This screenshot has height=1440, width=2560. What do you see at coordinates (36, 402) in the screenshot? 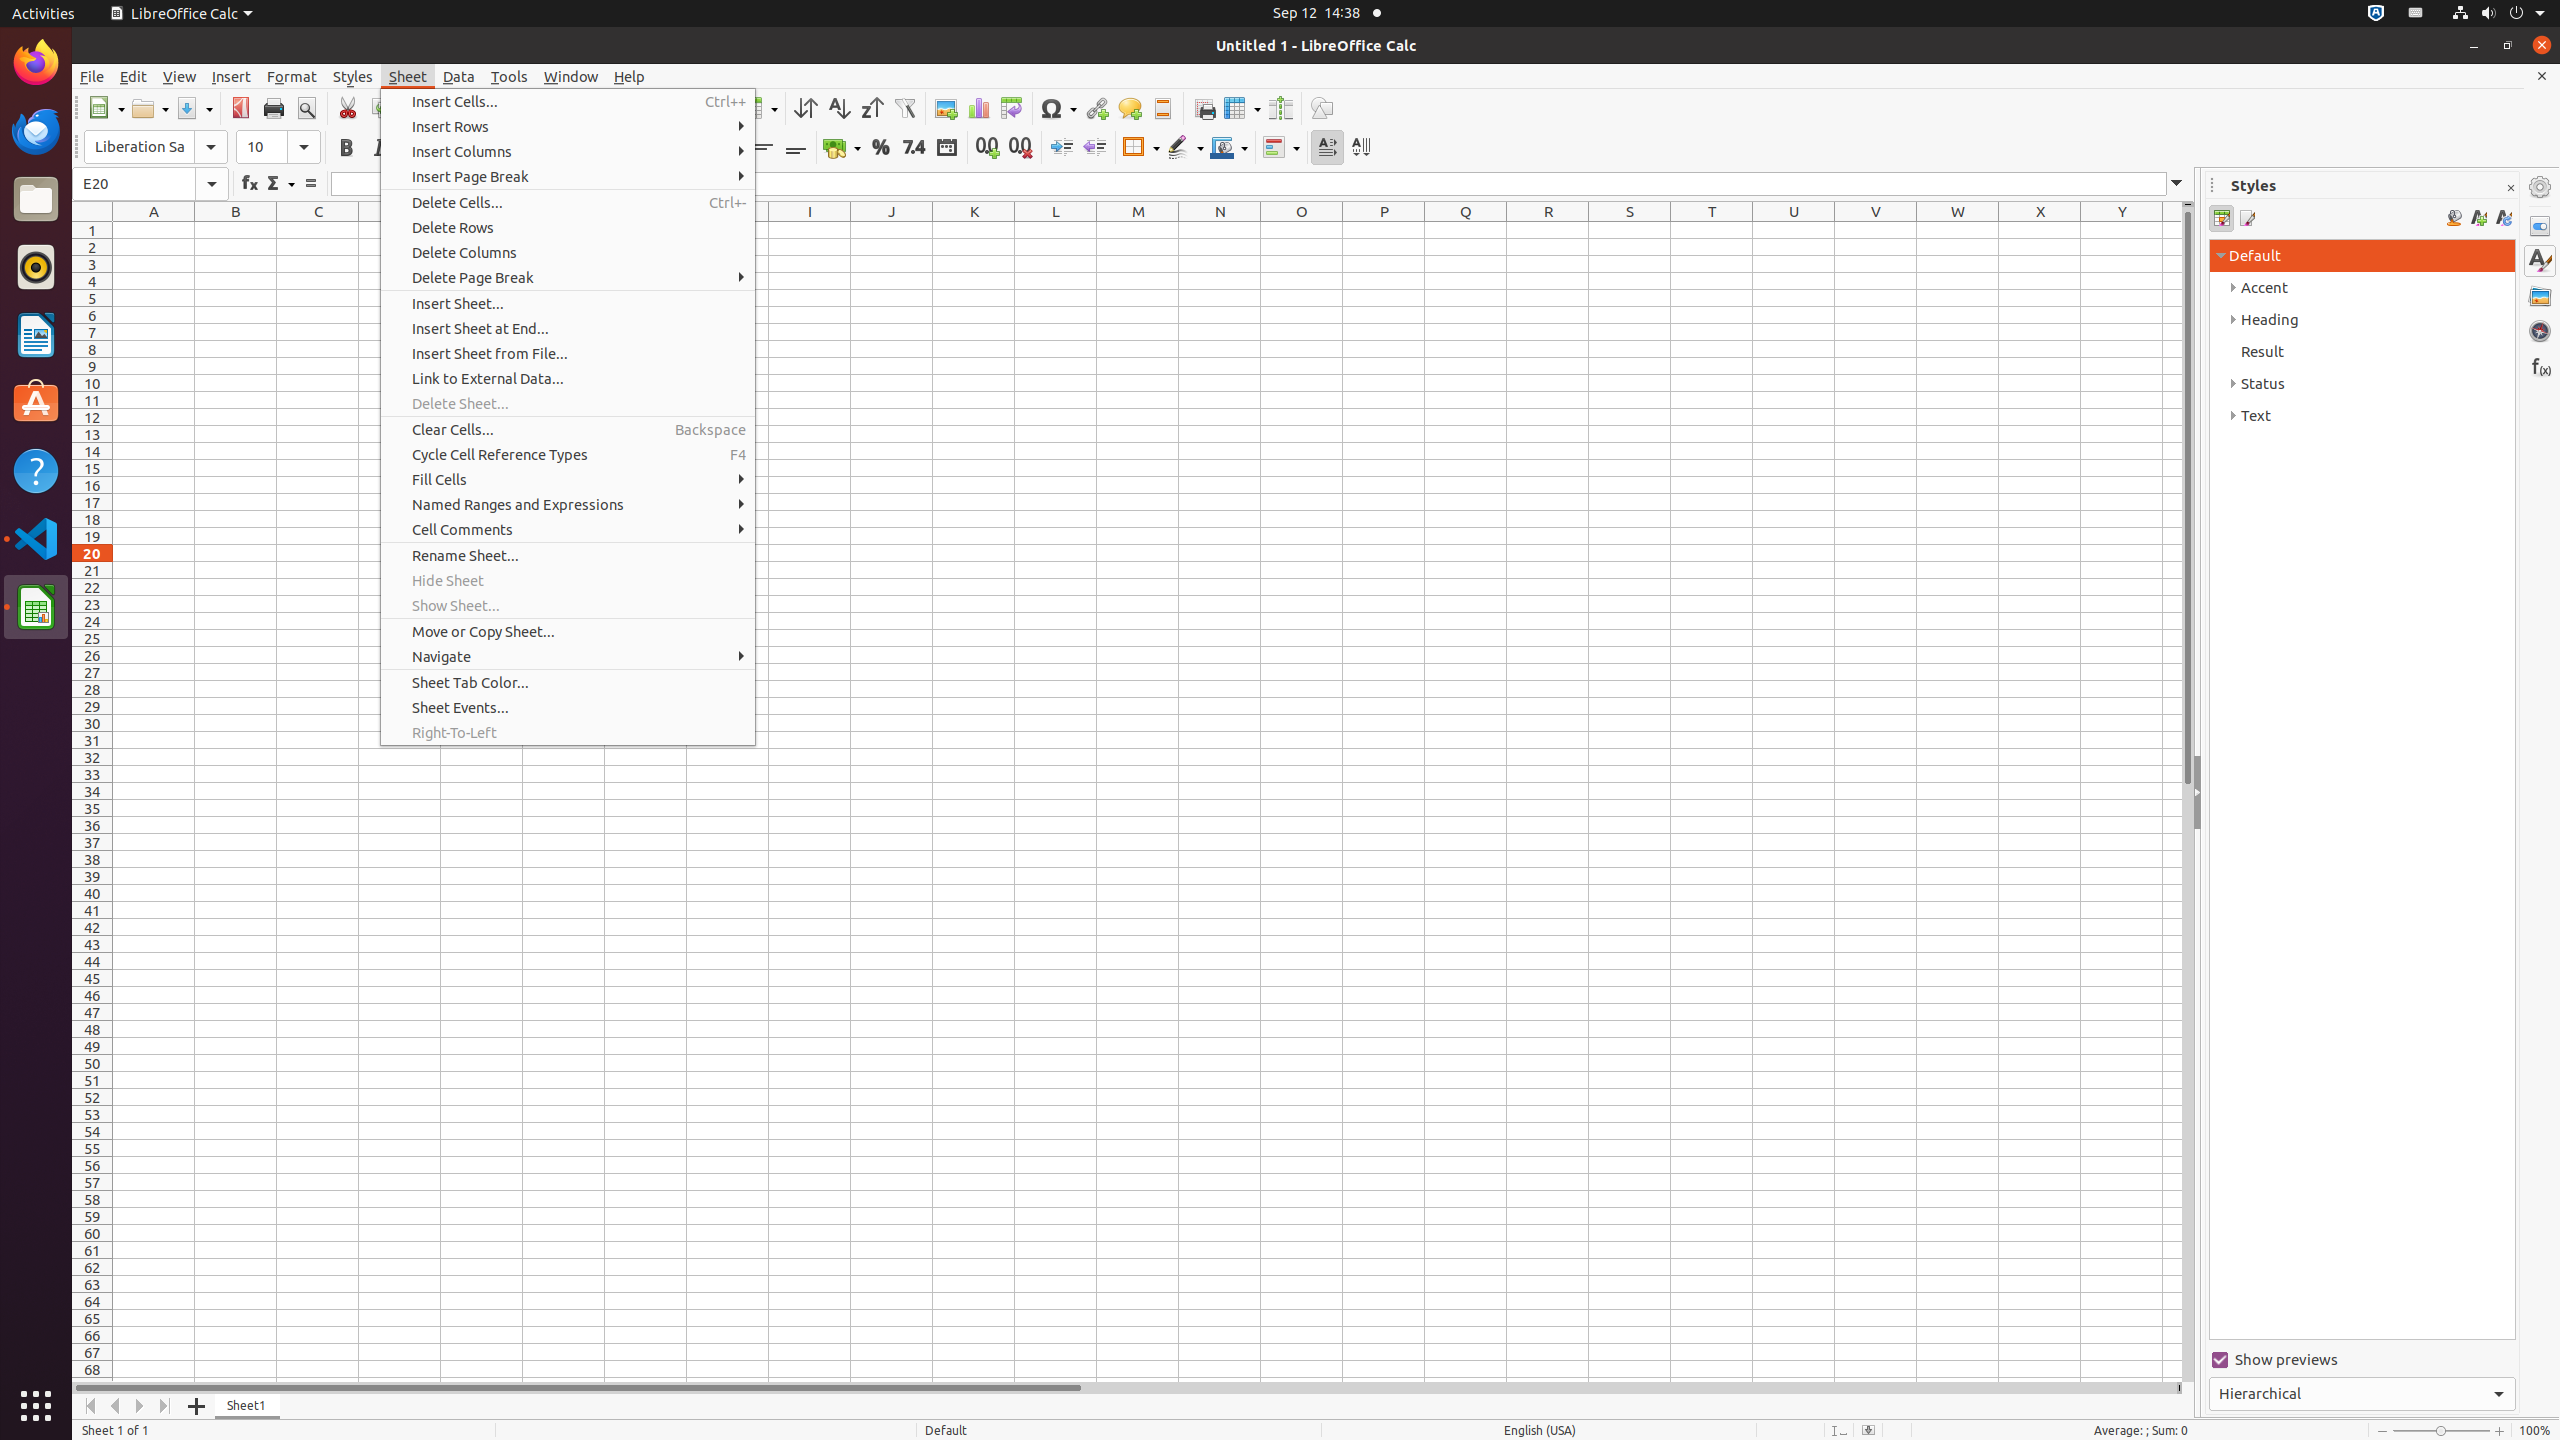
I see `Ubuntu Software` at bounding box center [36, 402].